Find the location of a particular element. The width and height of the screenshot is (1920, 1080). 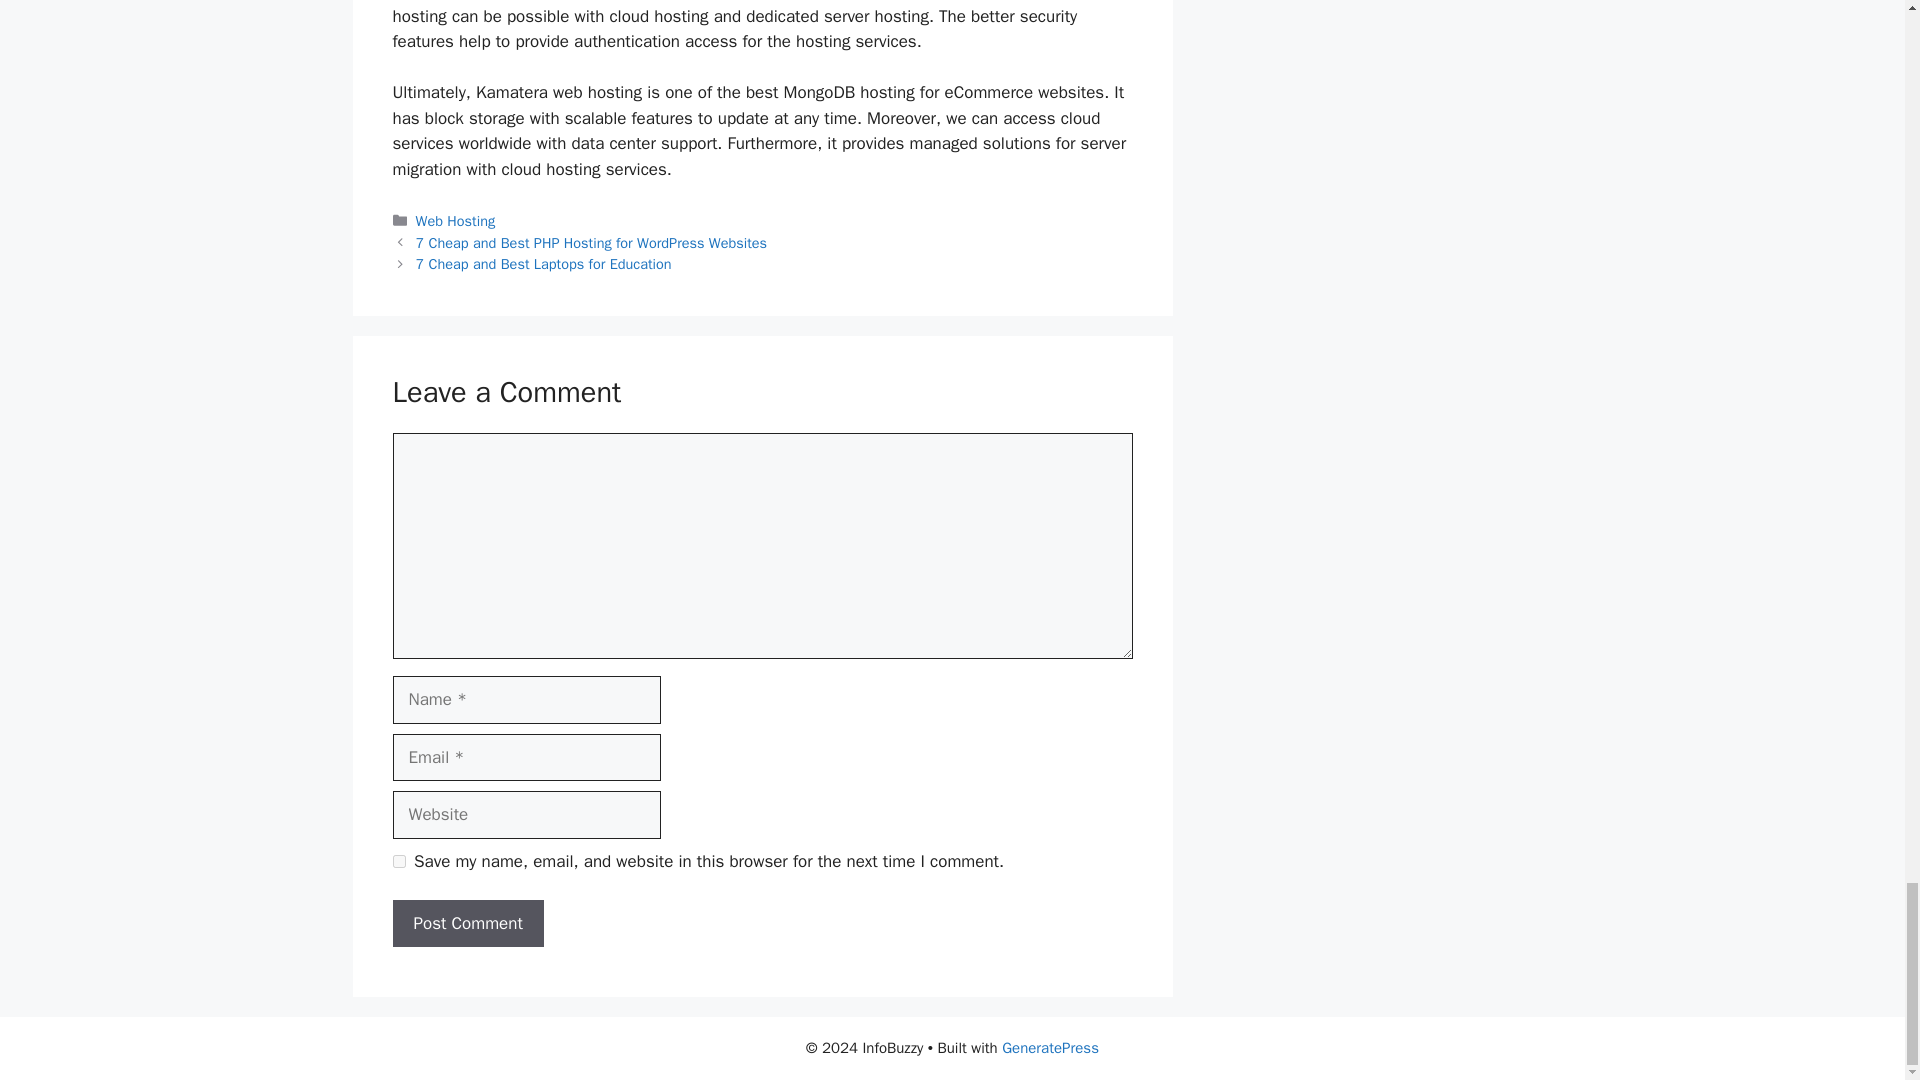

7 Cheap and Best PHP Hosting for WordPress Websites is located at coordinates (592, 242).